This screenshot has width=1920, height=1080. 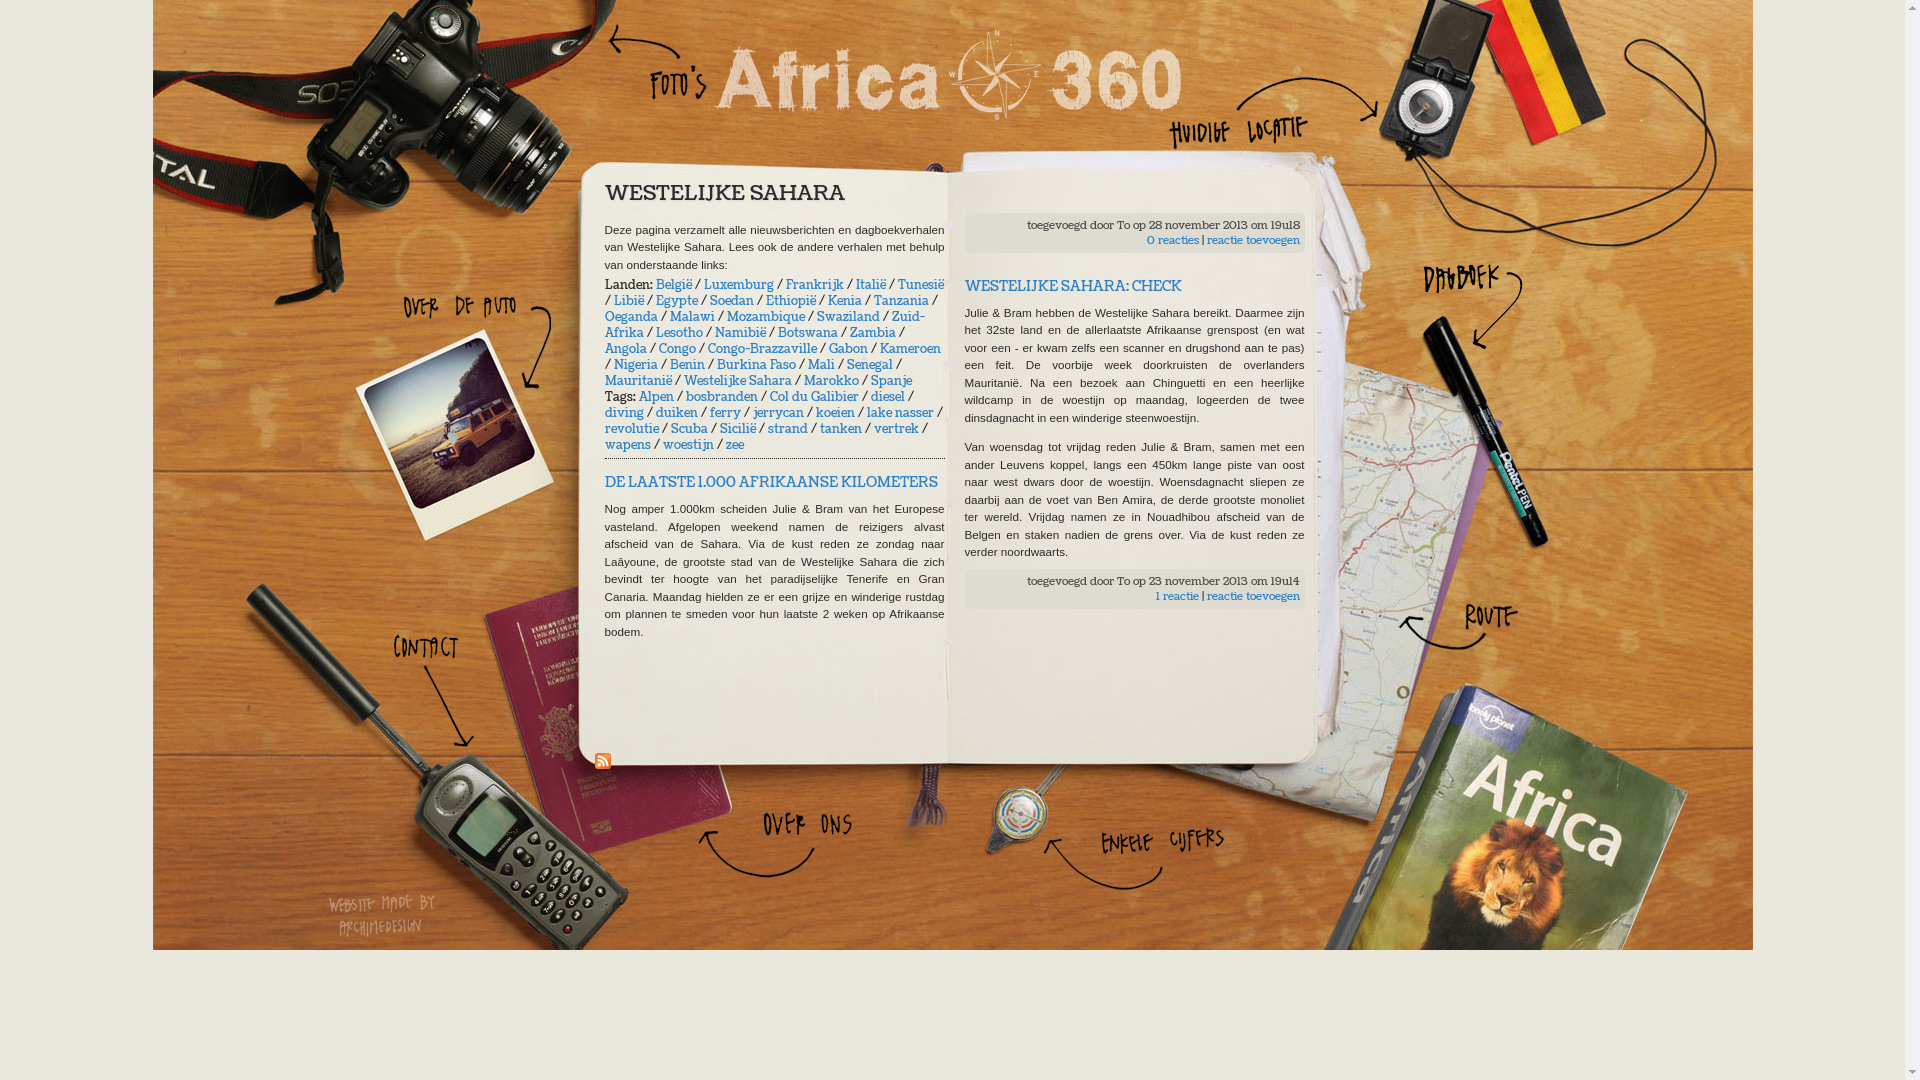 I want to click on Nigeria, so click(x=636, y=365).